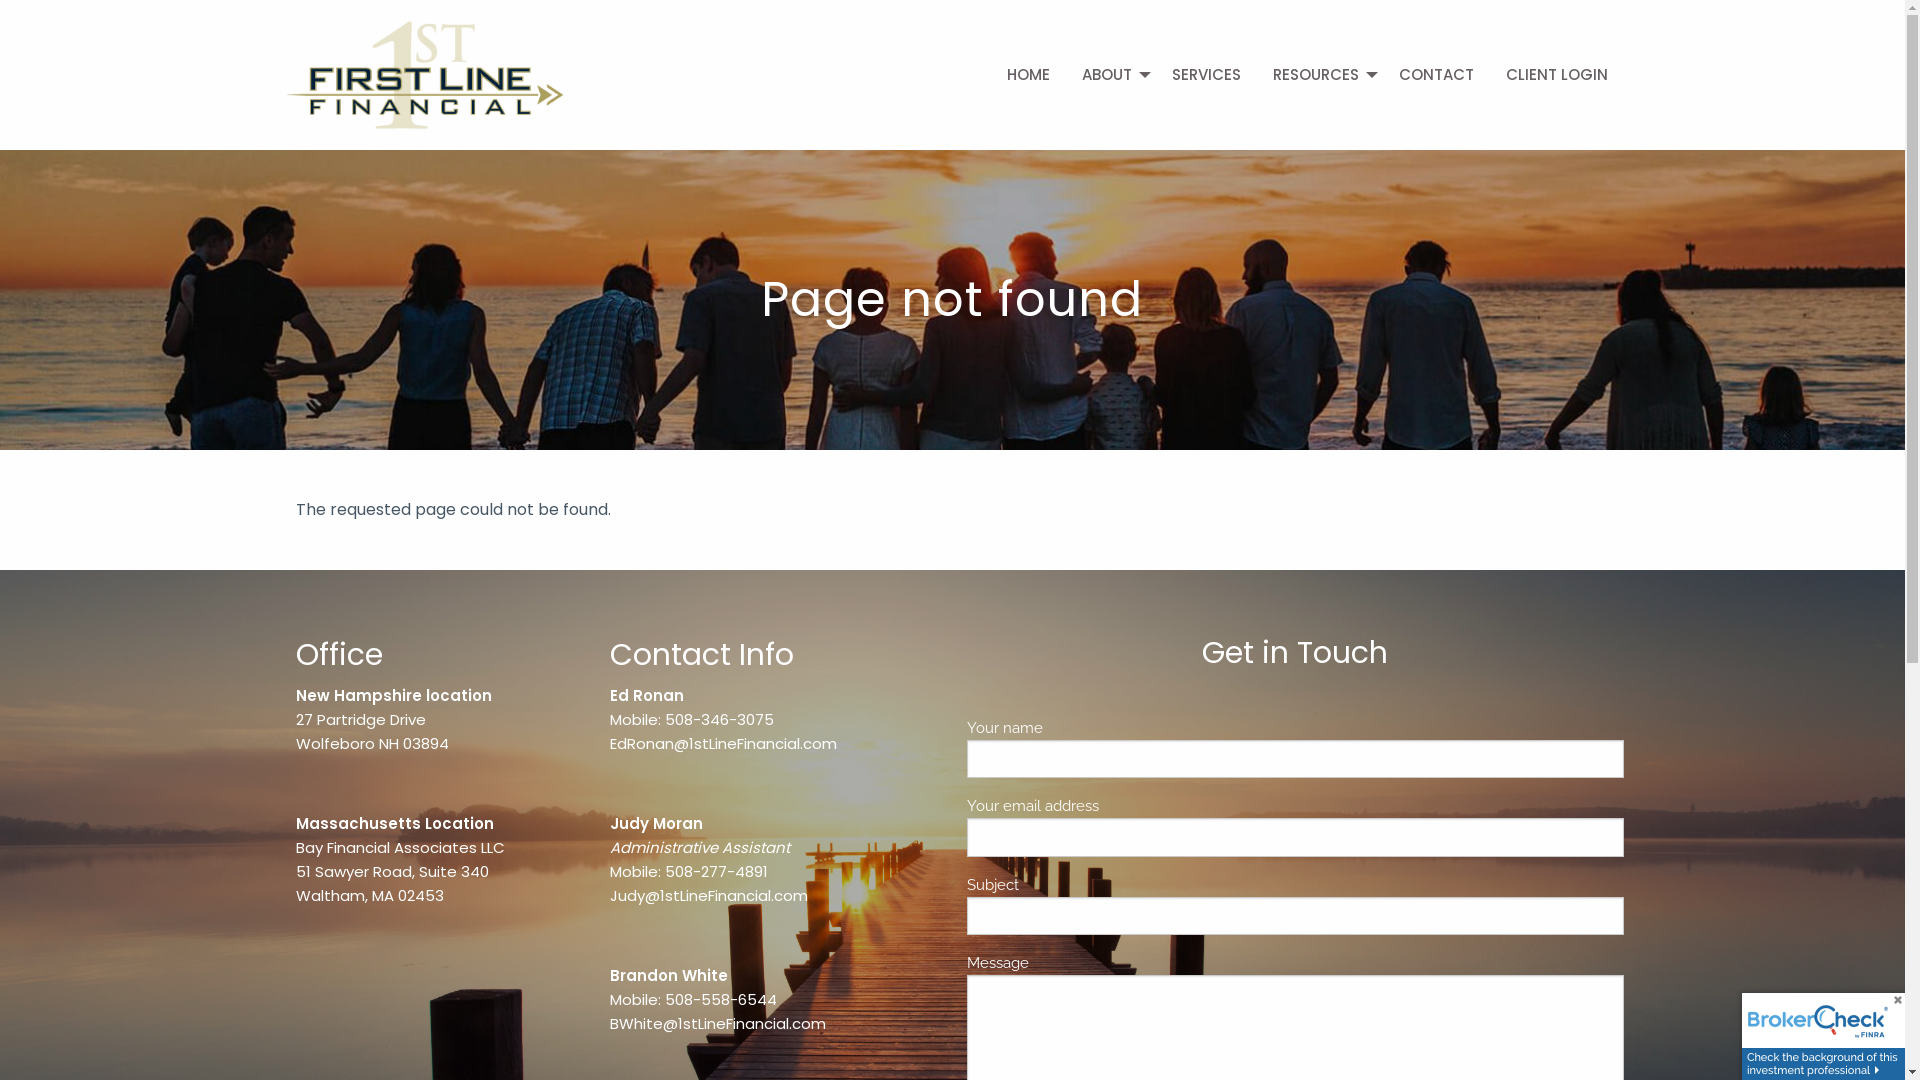  What do you see at coordinates (1028, 75) in the screenshot?
I see `HOME` at bounding box center [1028, 75].